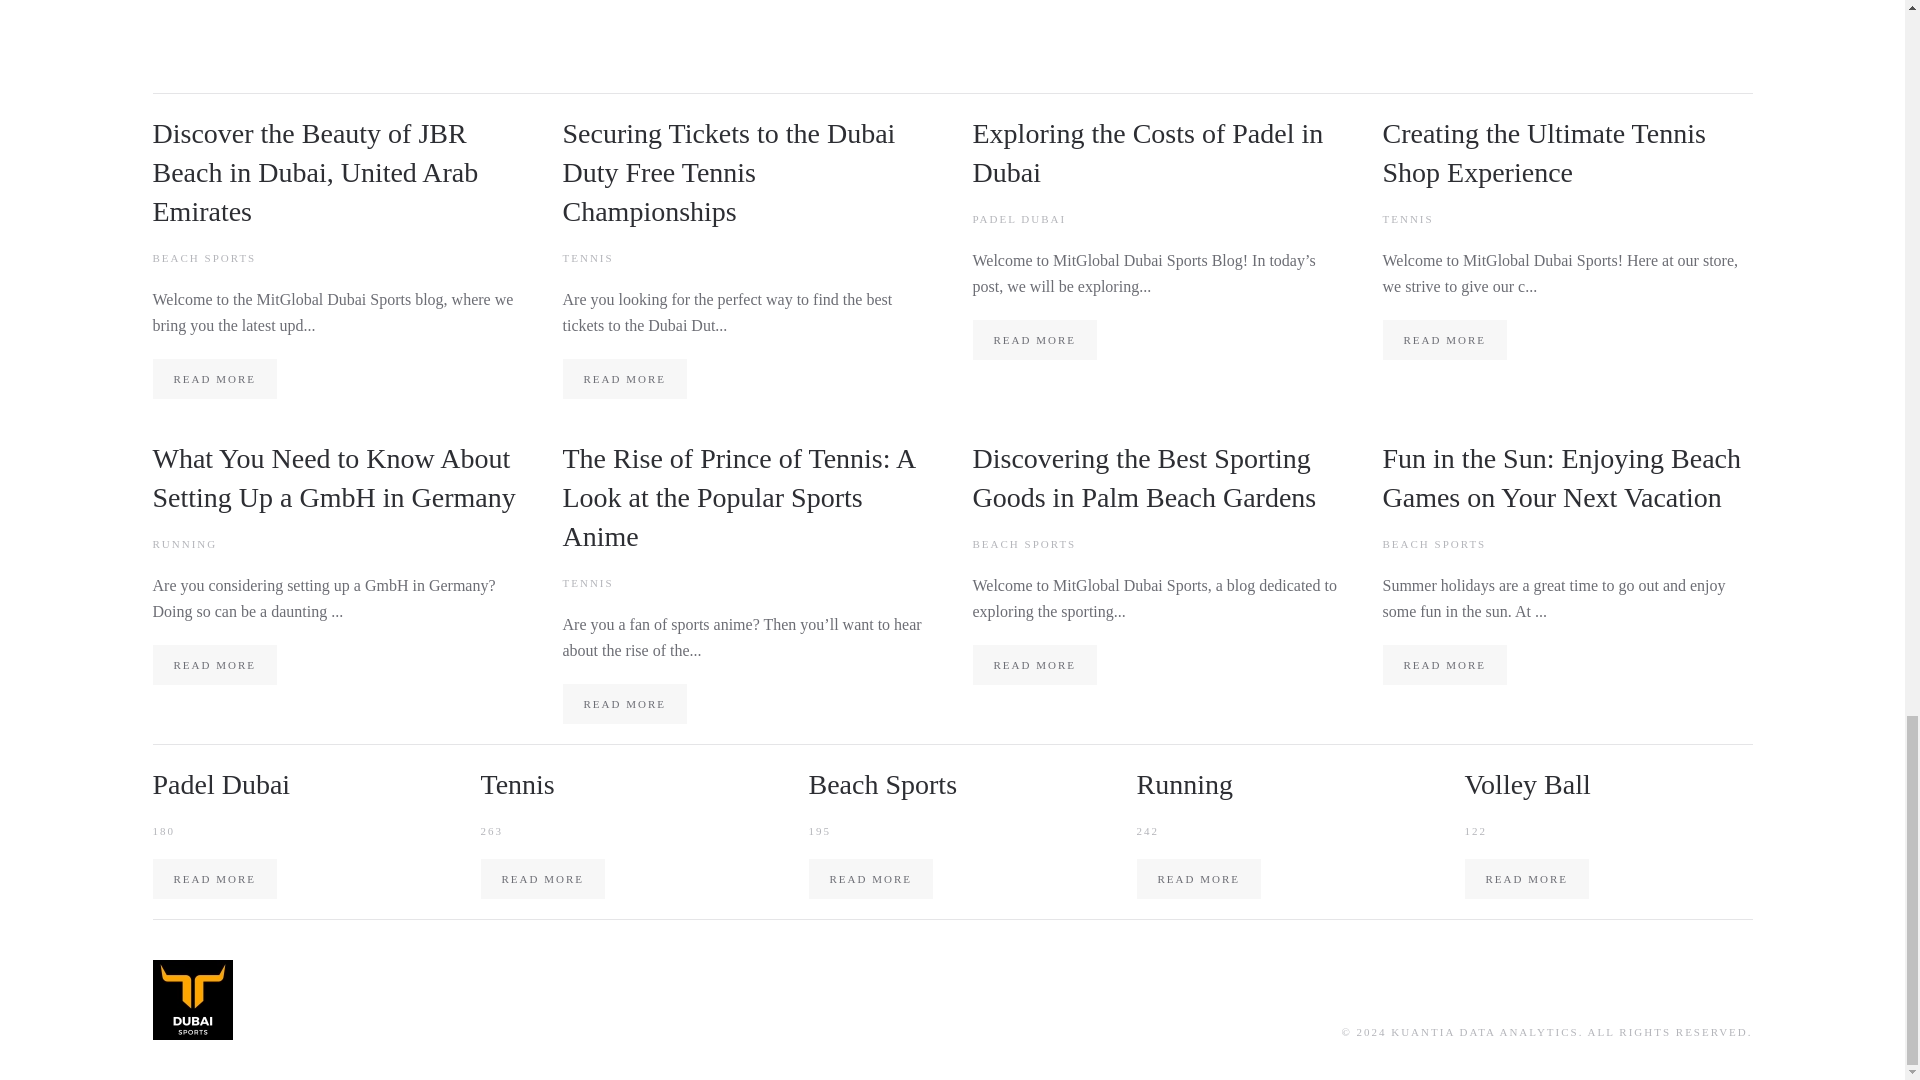 Image resolution: width=1920 pixels, height=1080 pixels. Describe the element at coordinates (624, 703) in the screenshot. I see `READ MORE` at that location.